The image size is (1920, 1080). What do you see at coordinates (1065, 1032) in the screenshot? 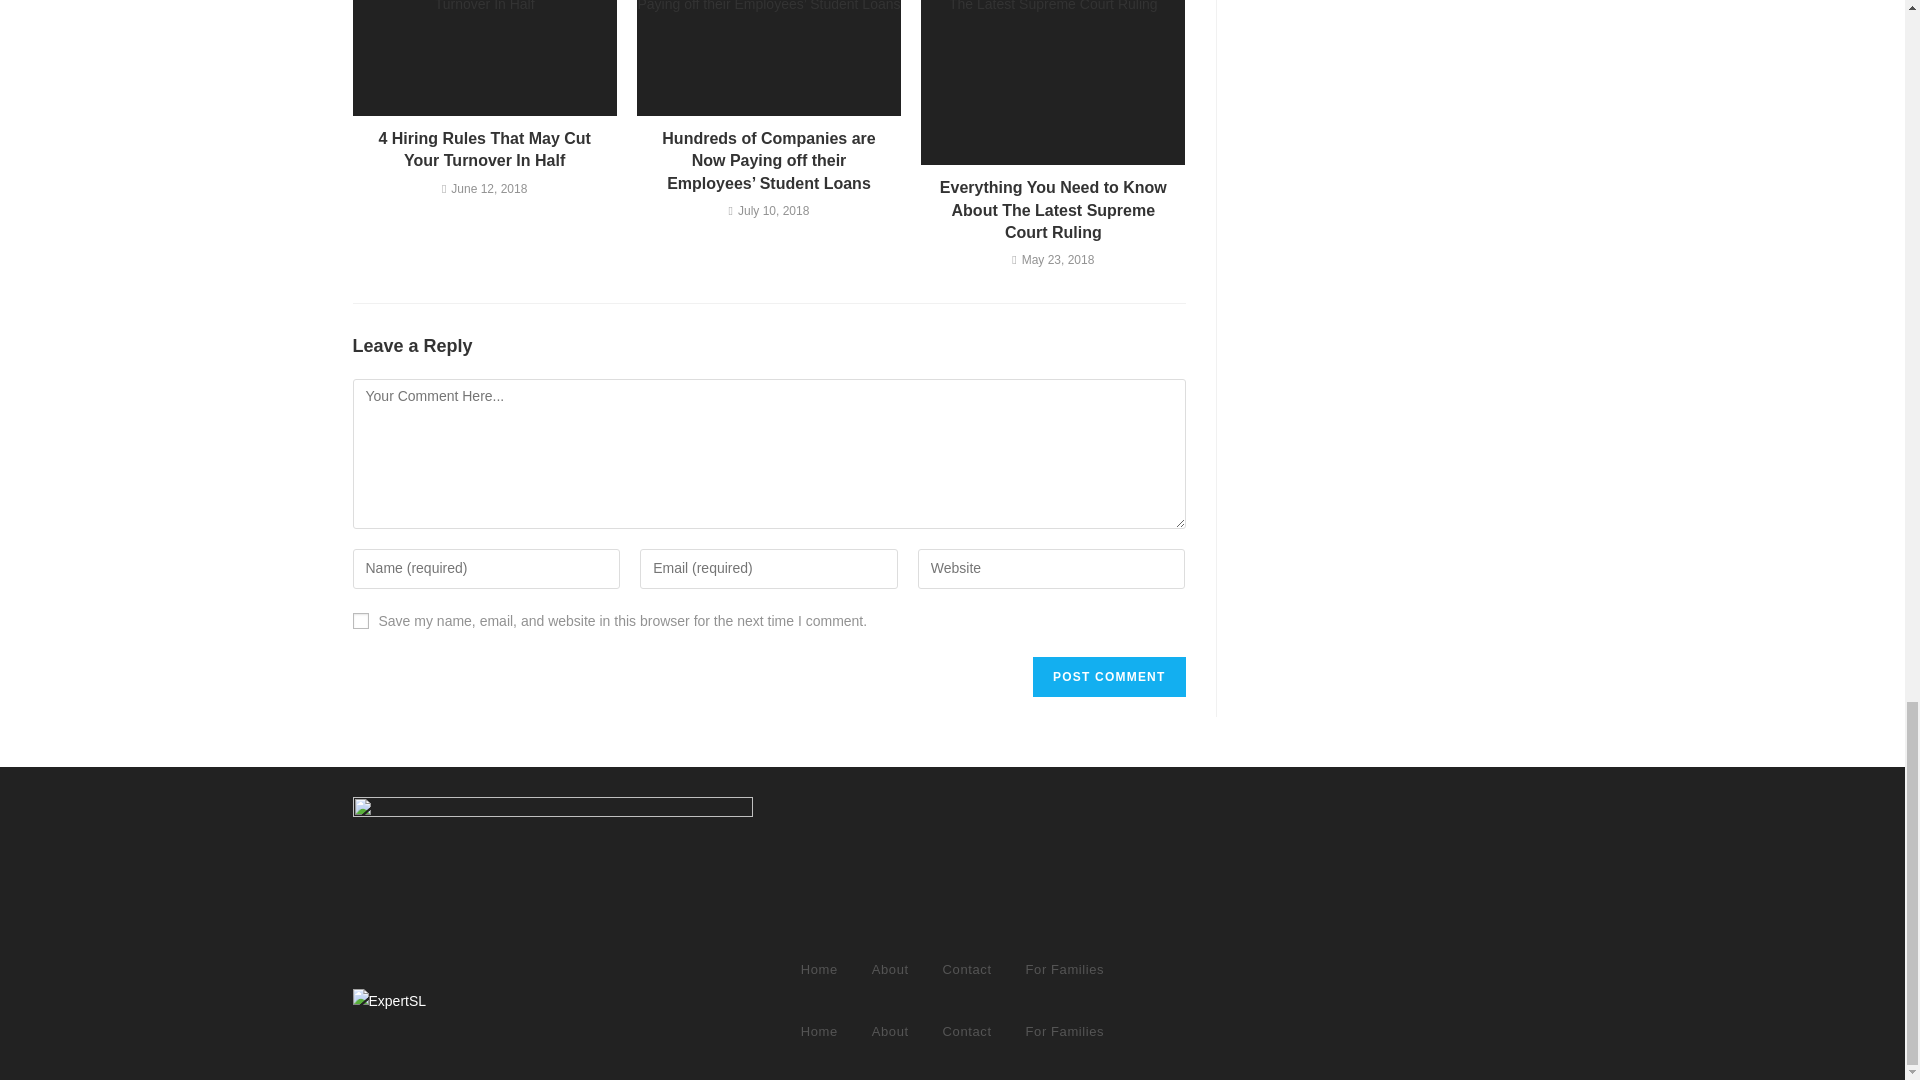
I see `For Families` at bounding box center [1065, 1032].